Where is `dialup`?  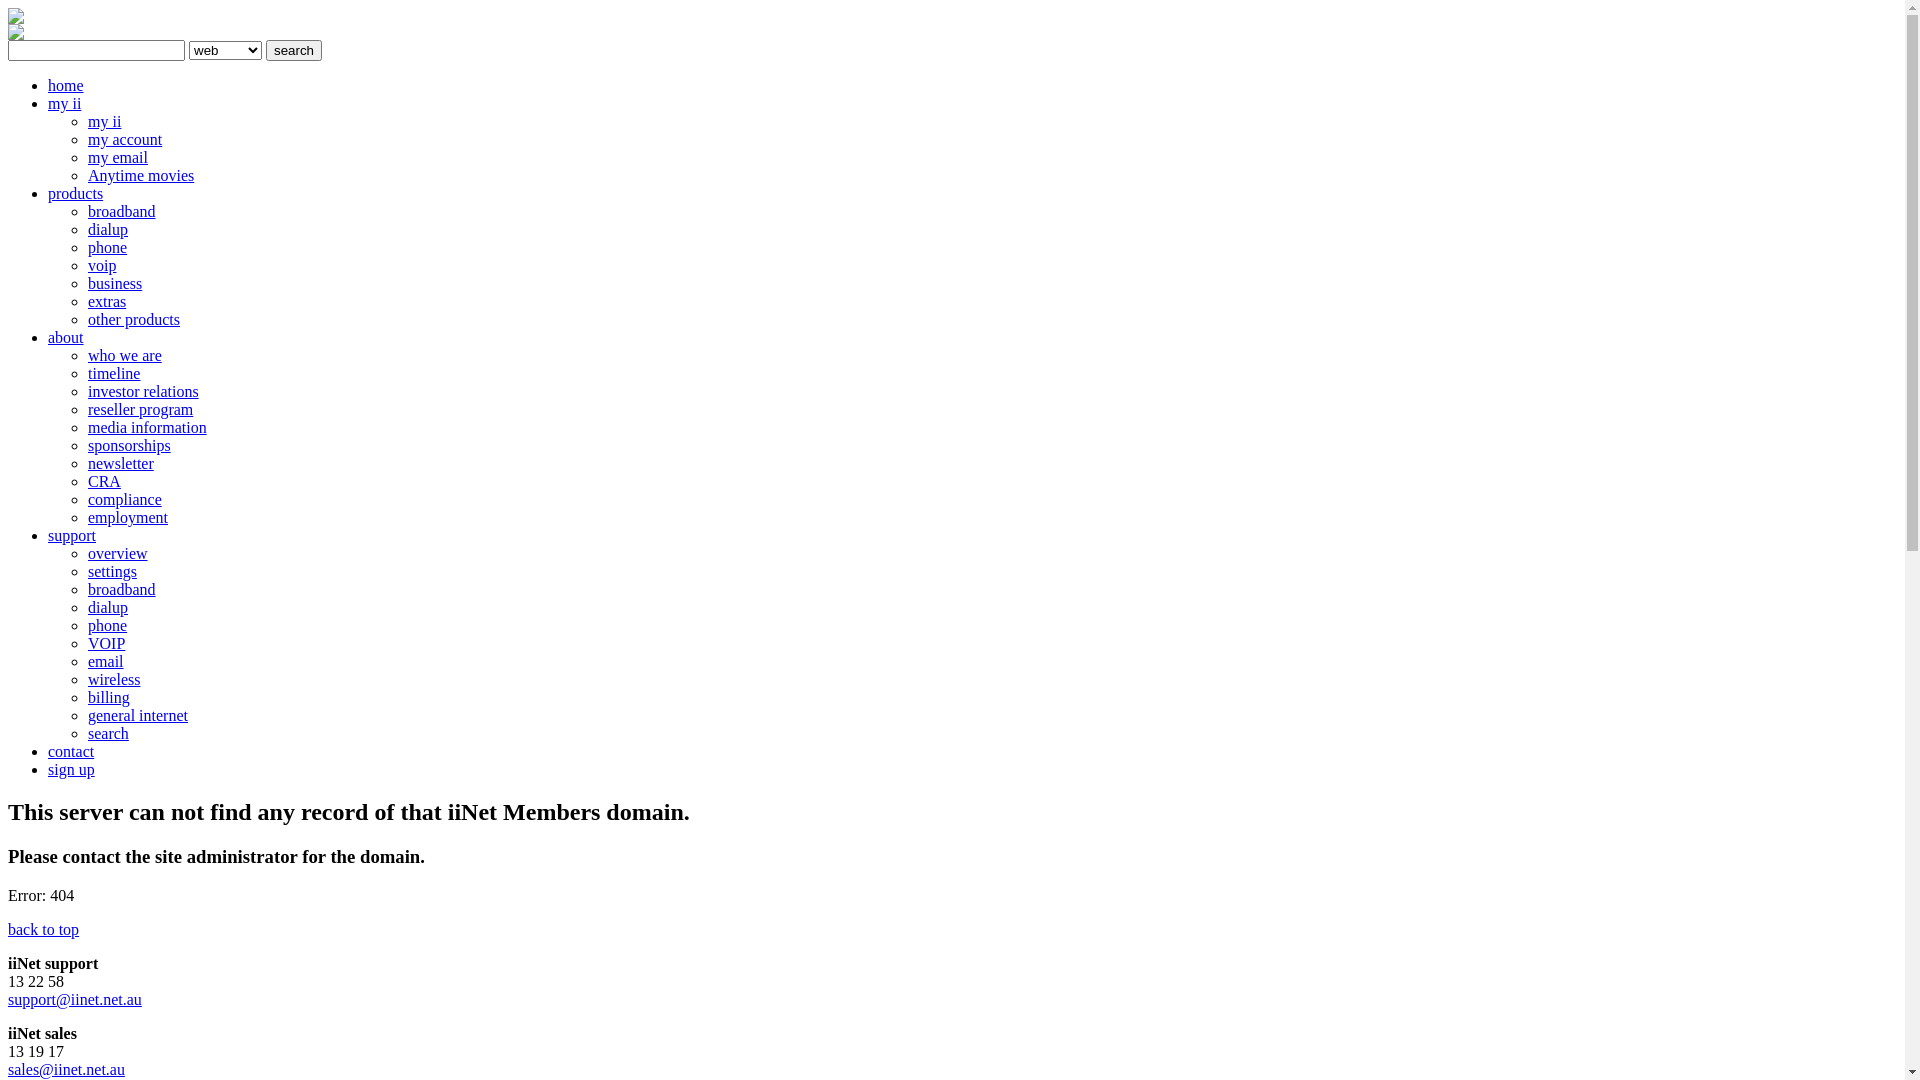
dialup is located at coordinates (108, 230).